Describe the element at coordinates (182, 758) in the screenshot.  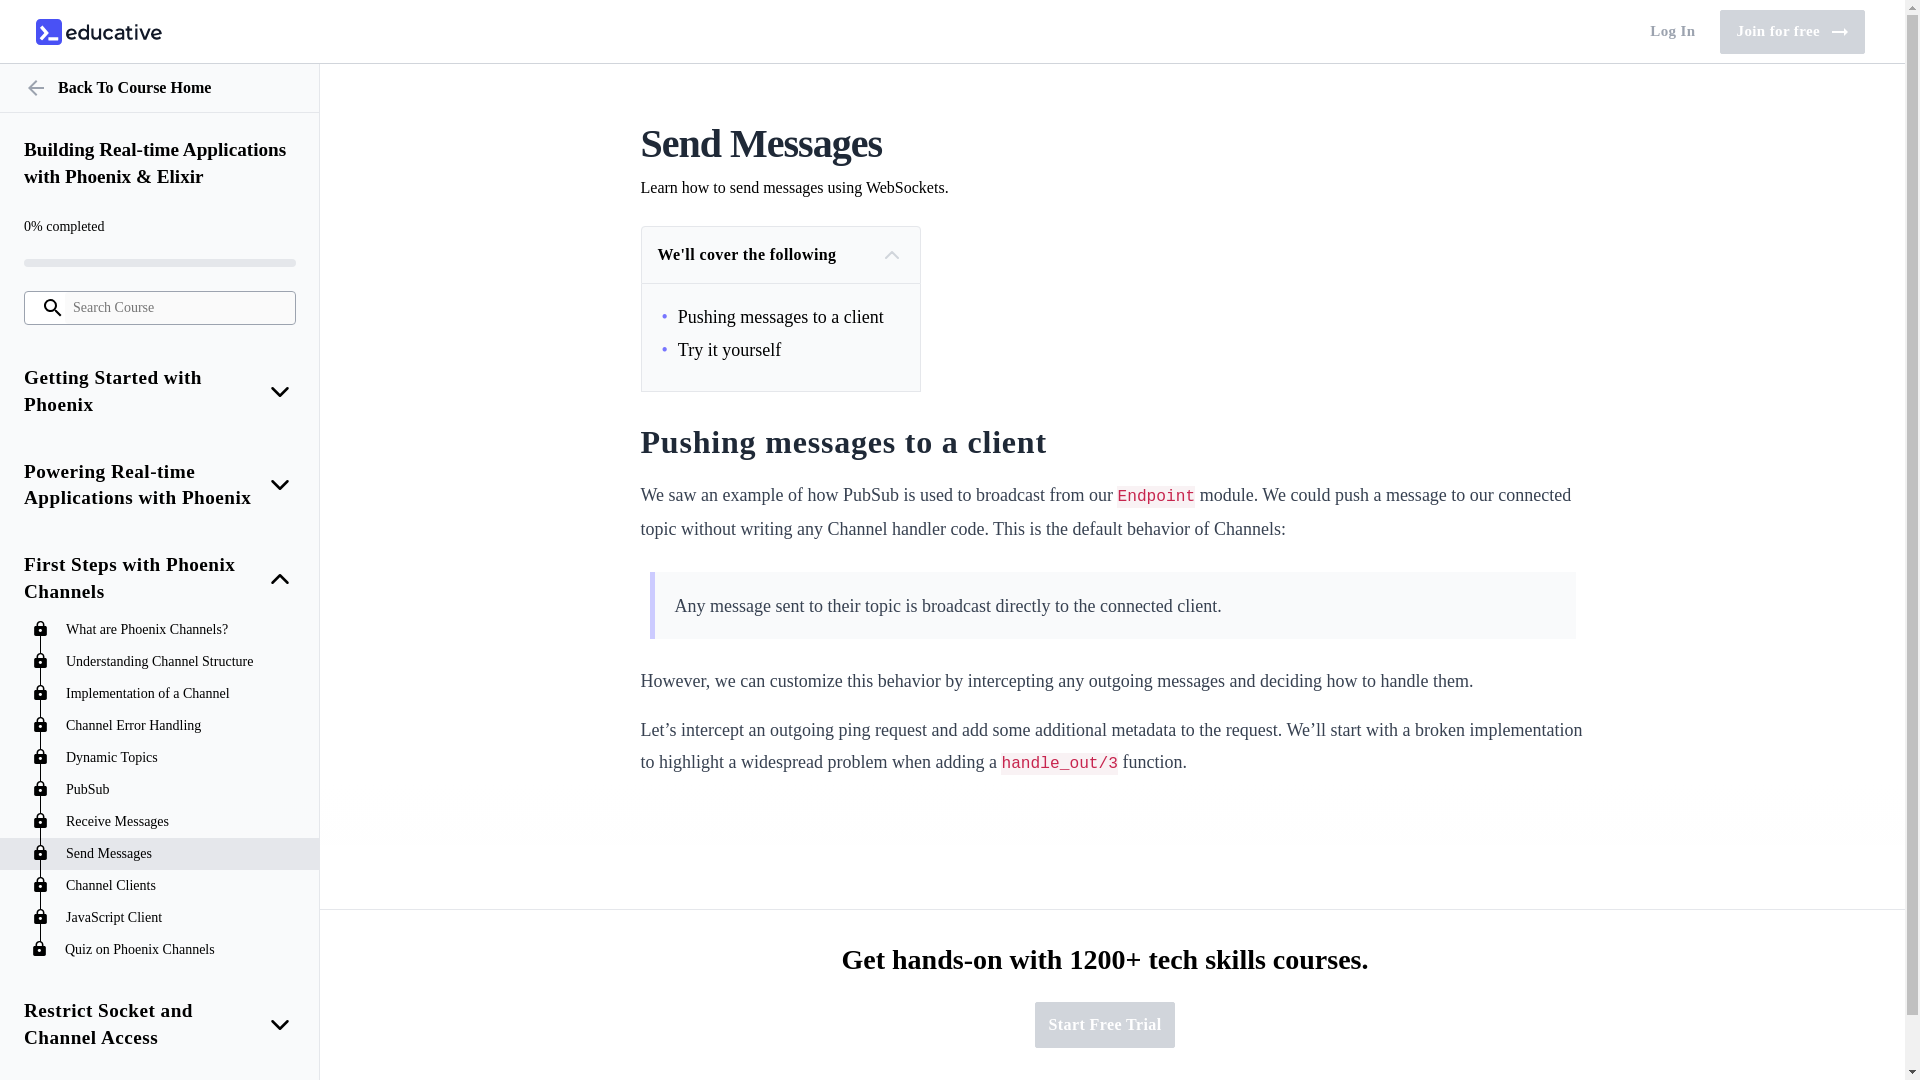
I see `educative.io` at that location.